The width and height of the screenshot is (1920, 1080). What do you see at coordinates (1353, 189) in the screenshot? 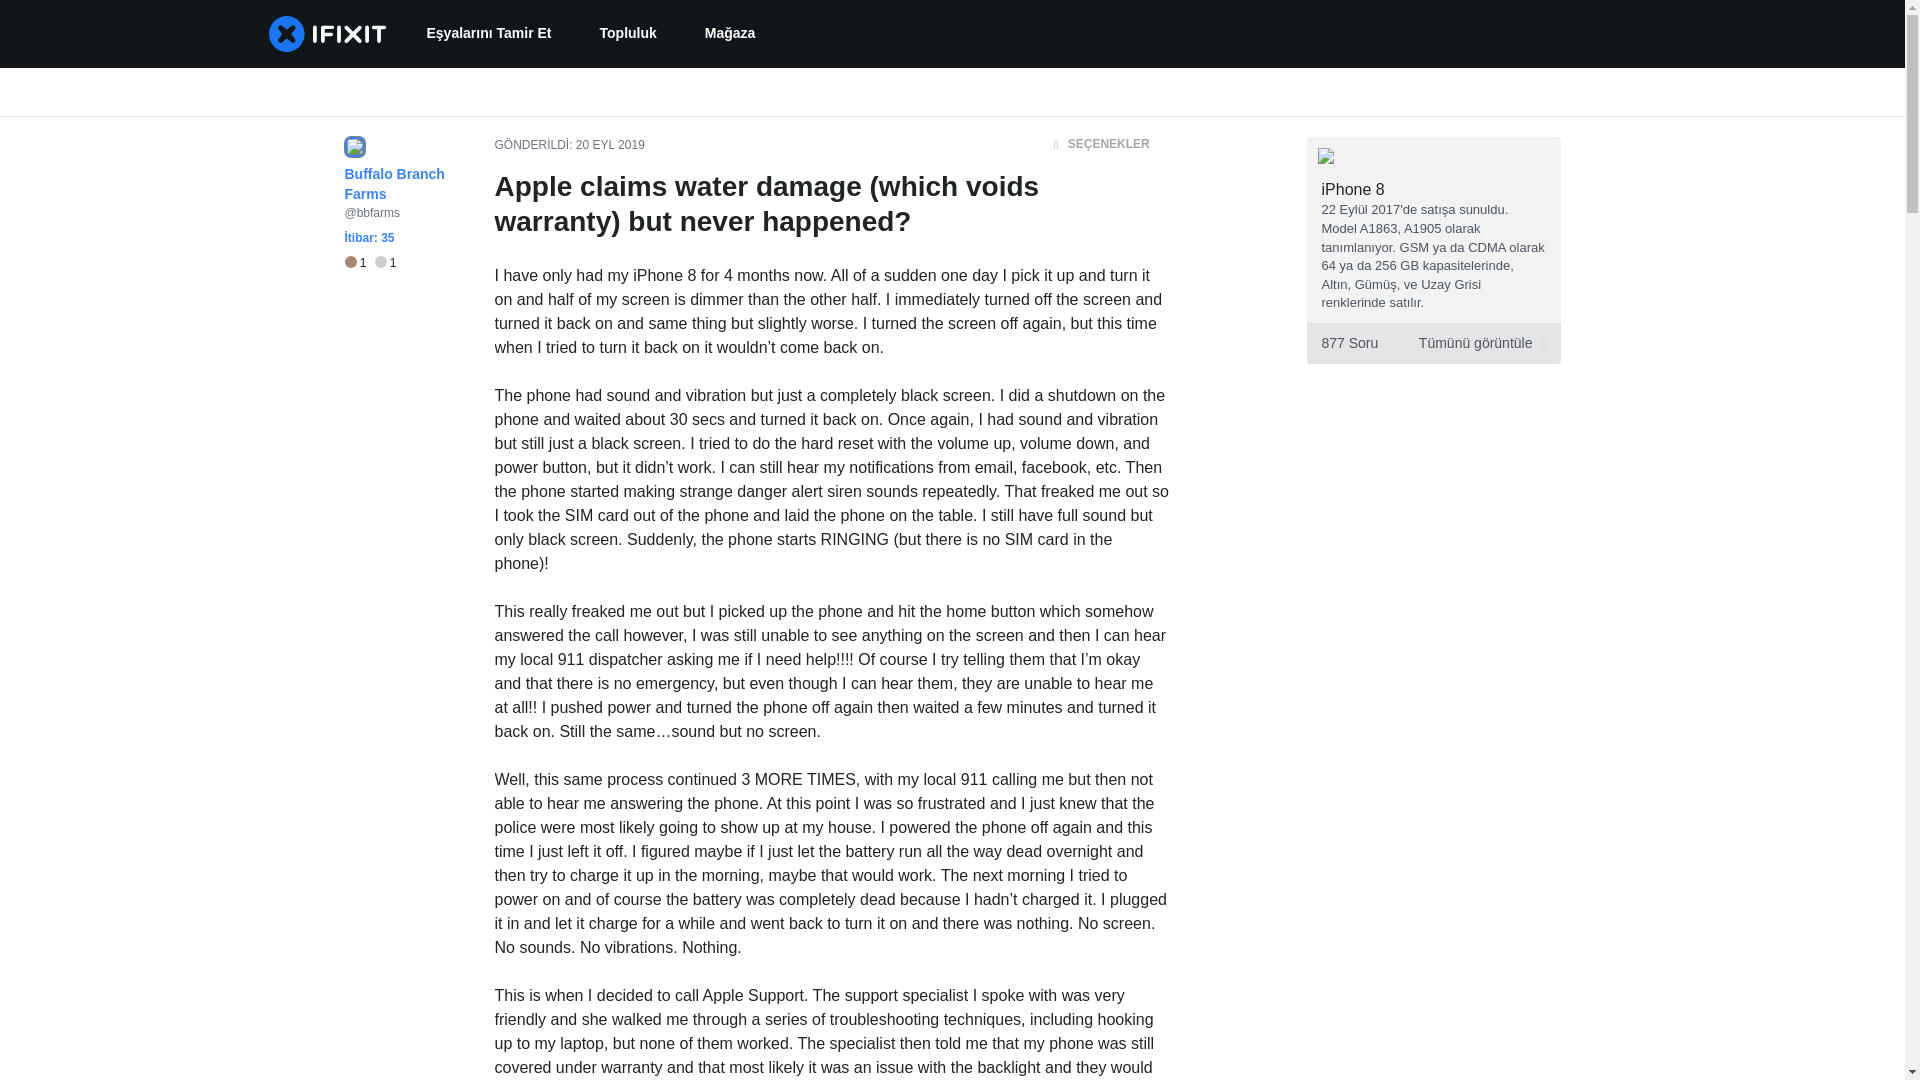
I see `iPhone 8` at bounding box center [1353, 189].